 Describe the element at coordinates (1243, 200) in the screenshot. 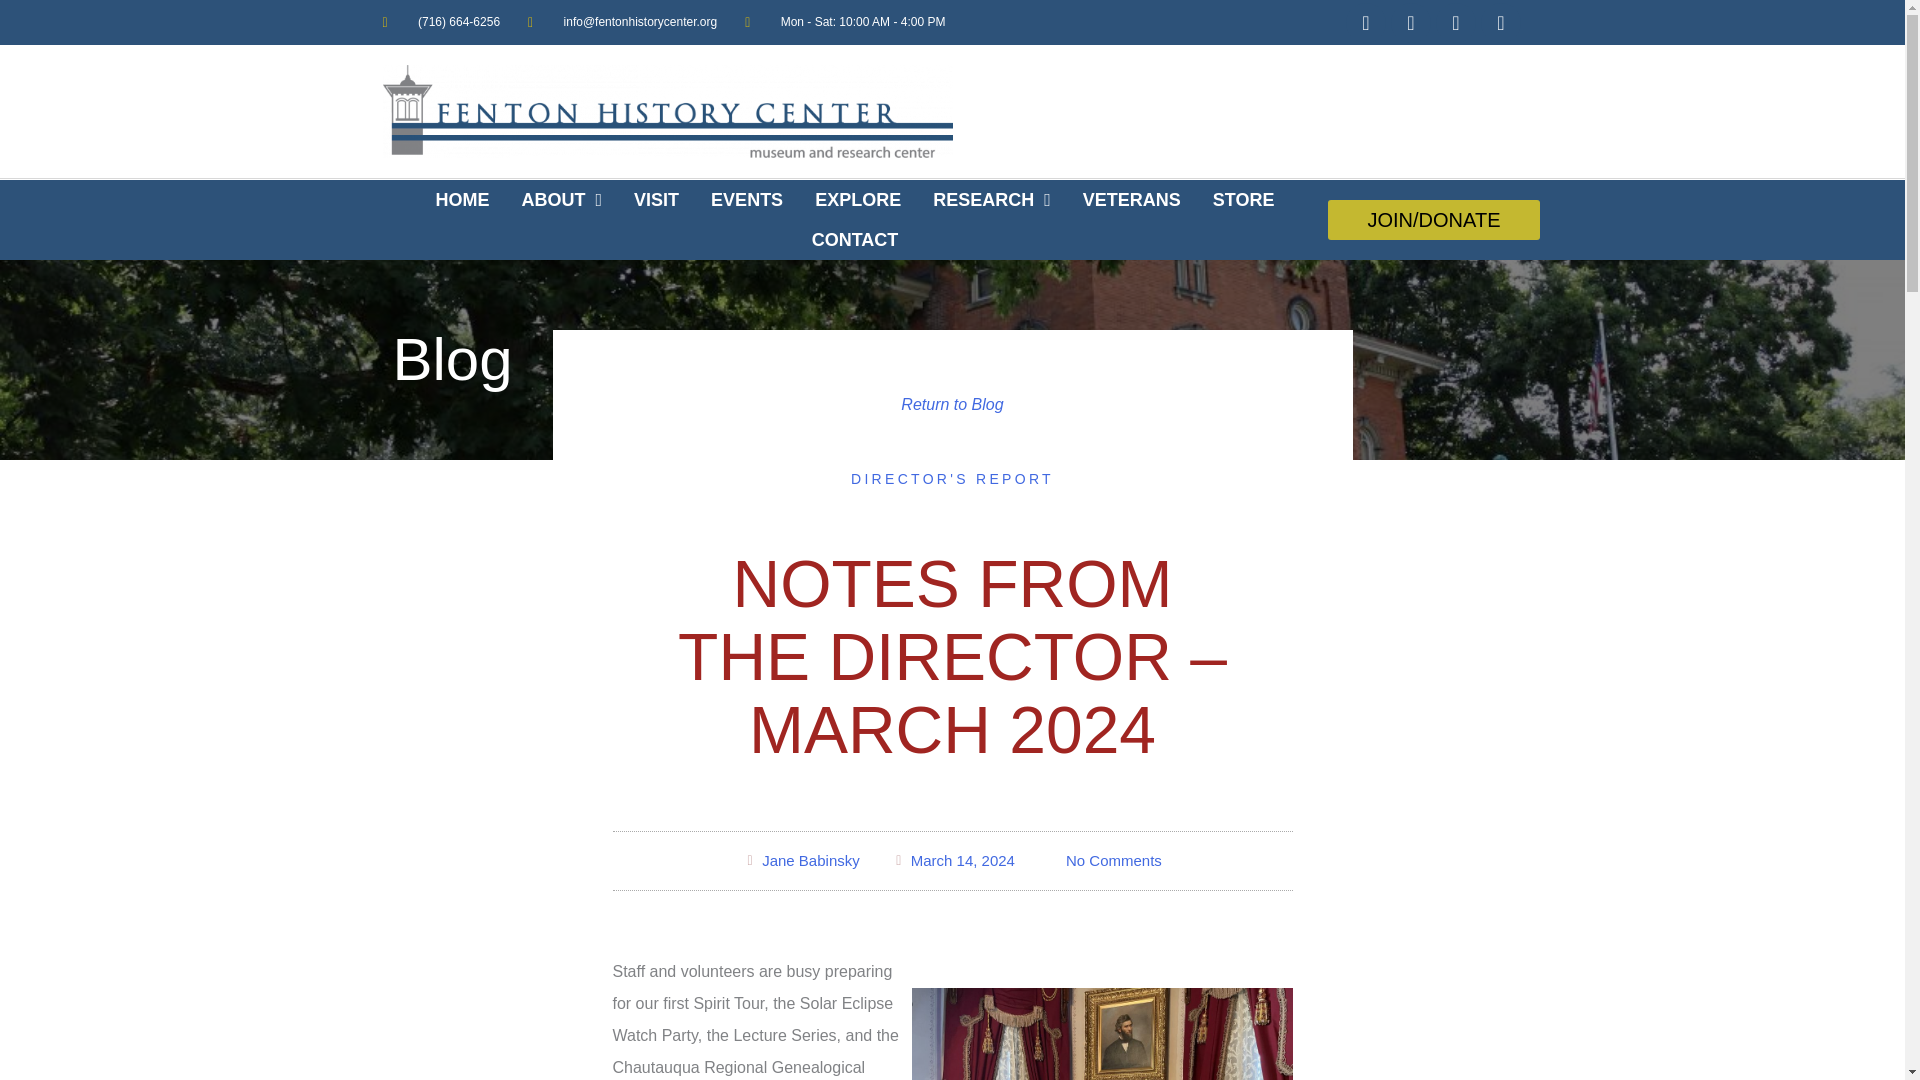

I see `STORE` at that location.